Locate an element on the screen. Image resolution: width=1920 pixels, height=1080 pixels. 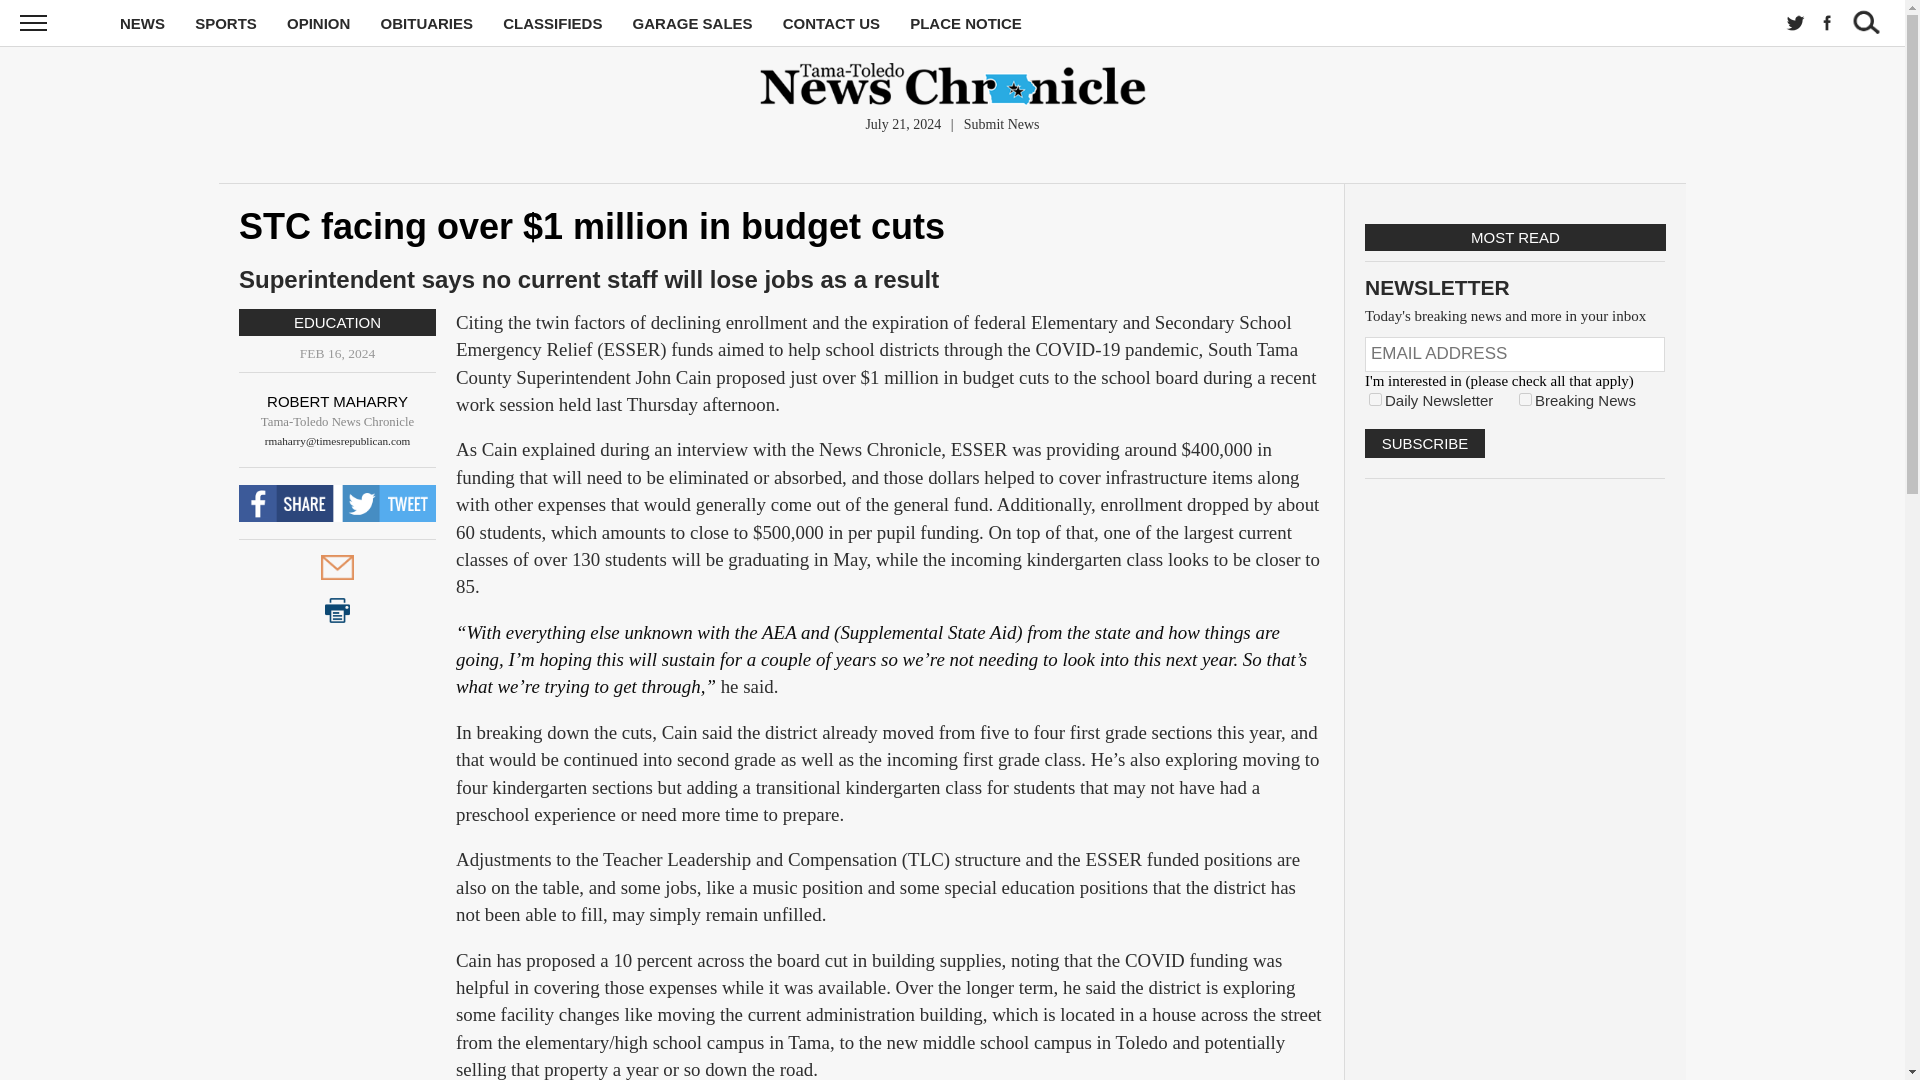
SPORTS is located at coordinates (226, 24).